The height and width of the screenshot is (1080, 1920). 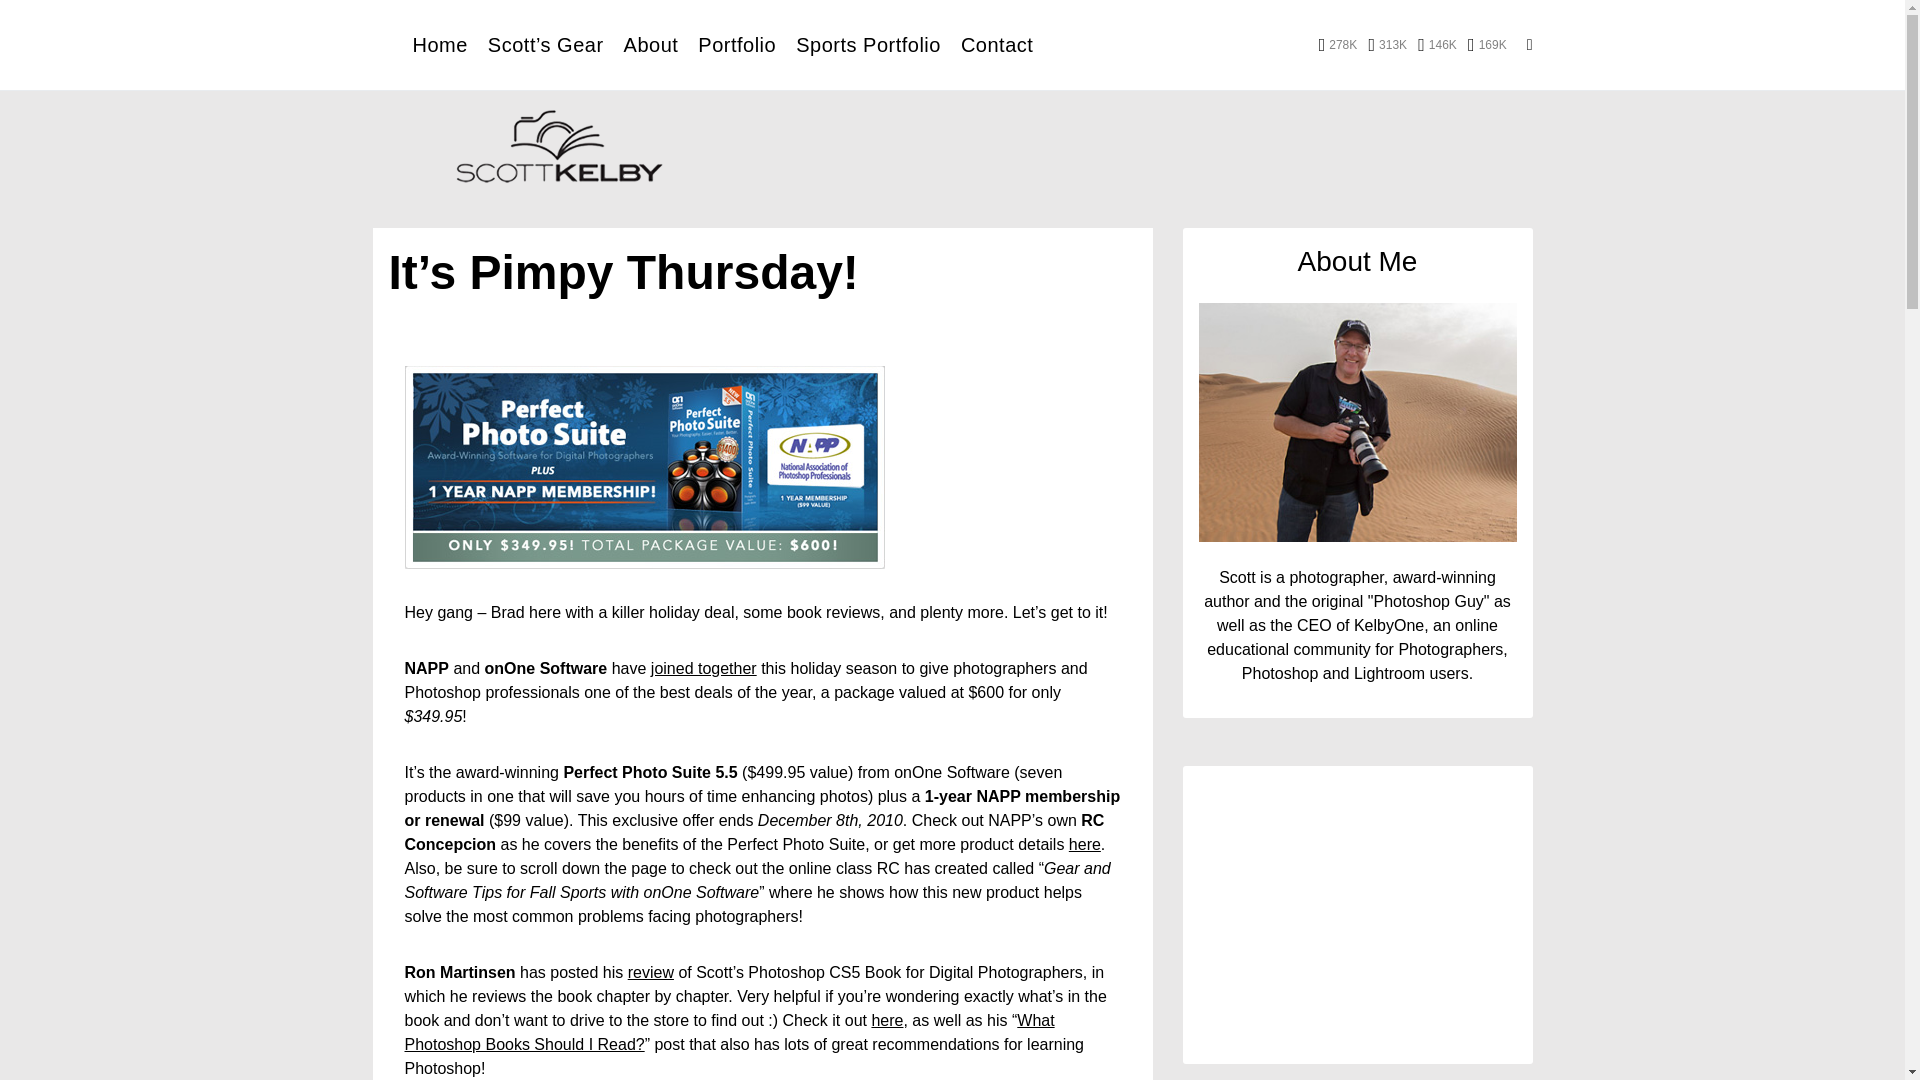 What do you see at coordinates (1438, 44) in the screenshot?
I see `146K` at bounding box center [1438, 44].